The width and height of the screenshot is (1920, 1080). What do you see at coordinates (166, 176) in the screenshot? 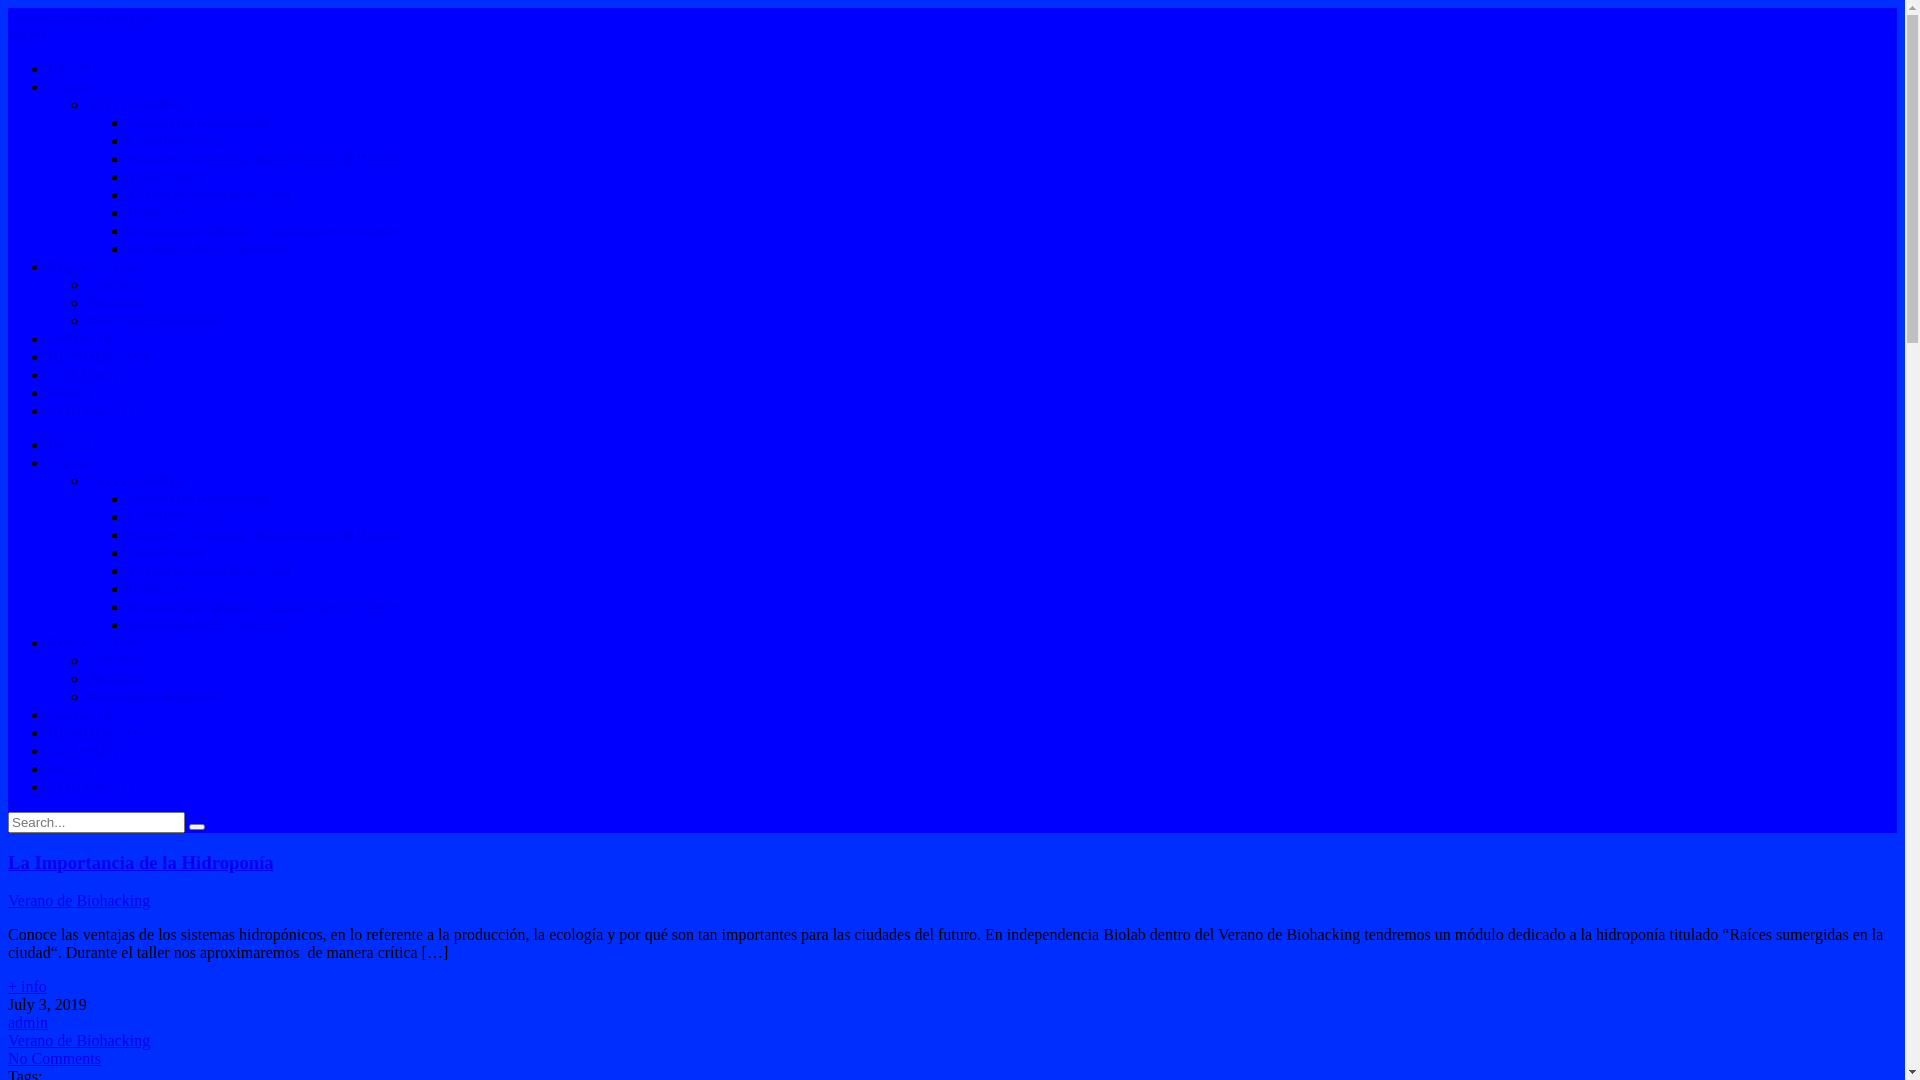
I see `Trans*plant` at bounding box center [166, 176].